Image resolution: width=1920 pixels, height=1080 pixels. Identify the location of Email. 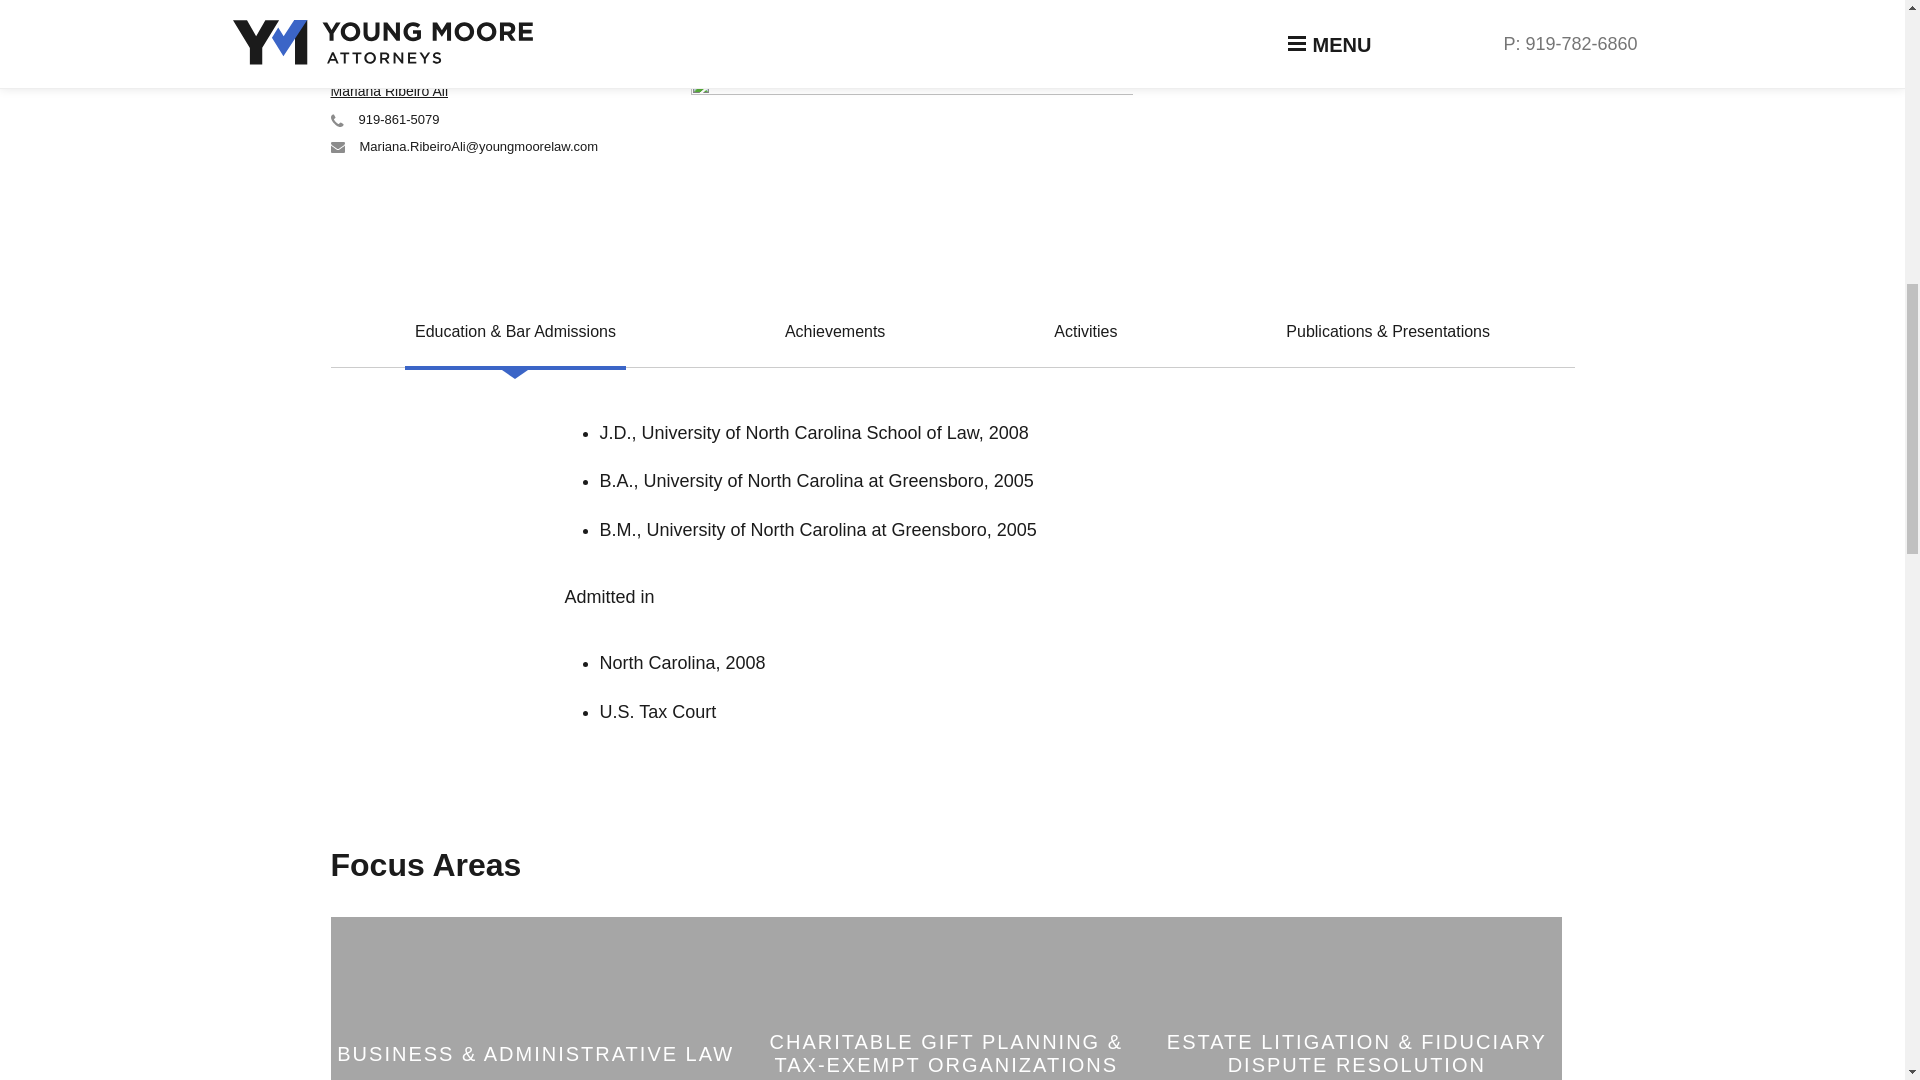
(336, 3).